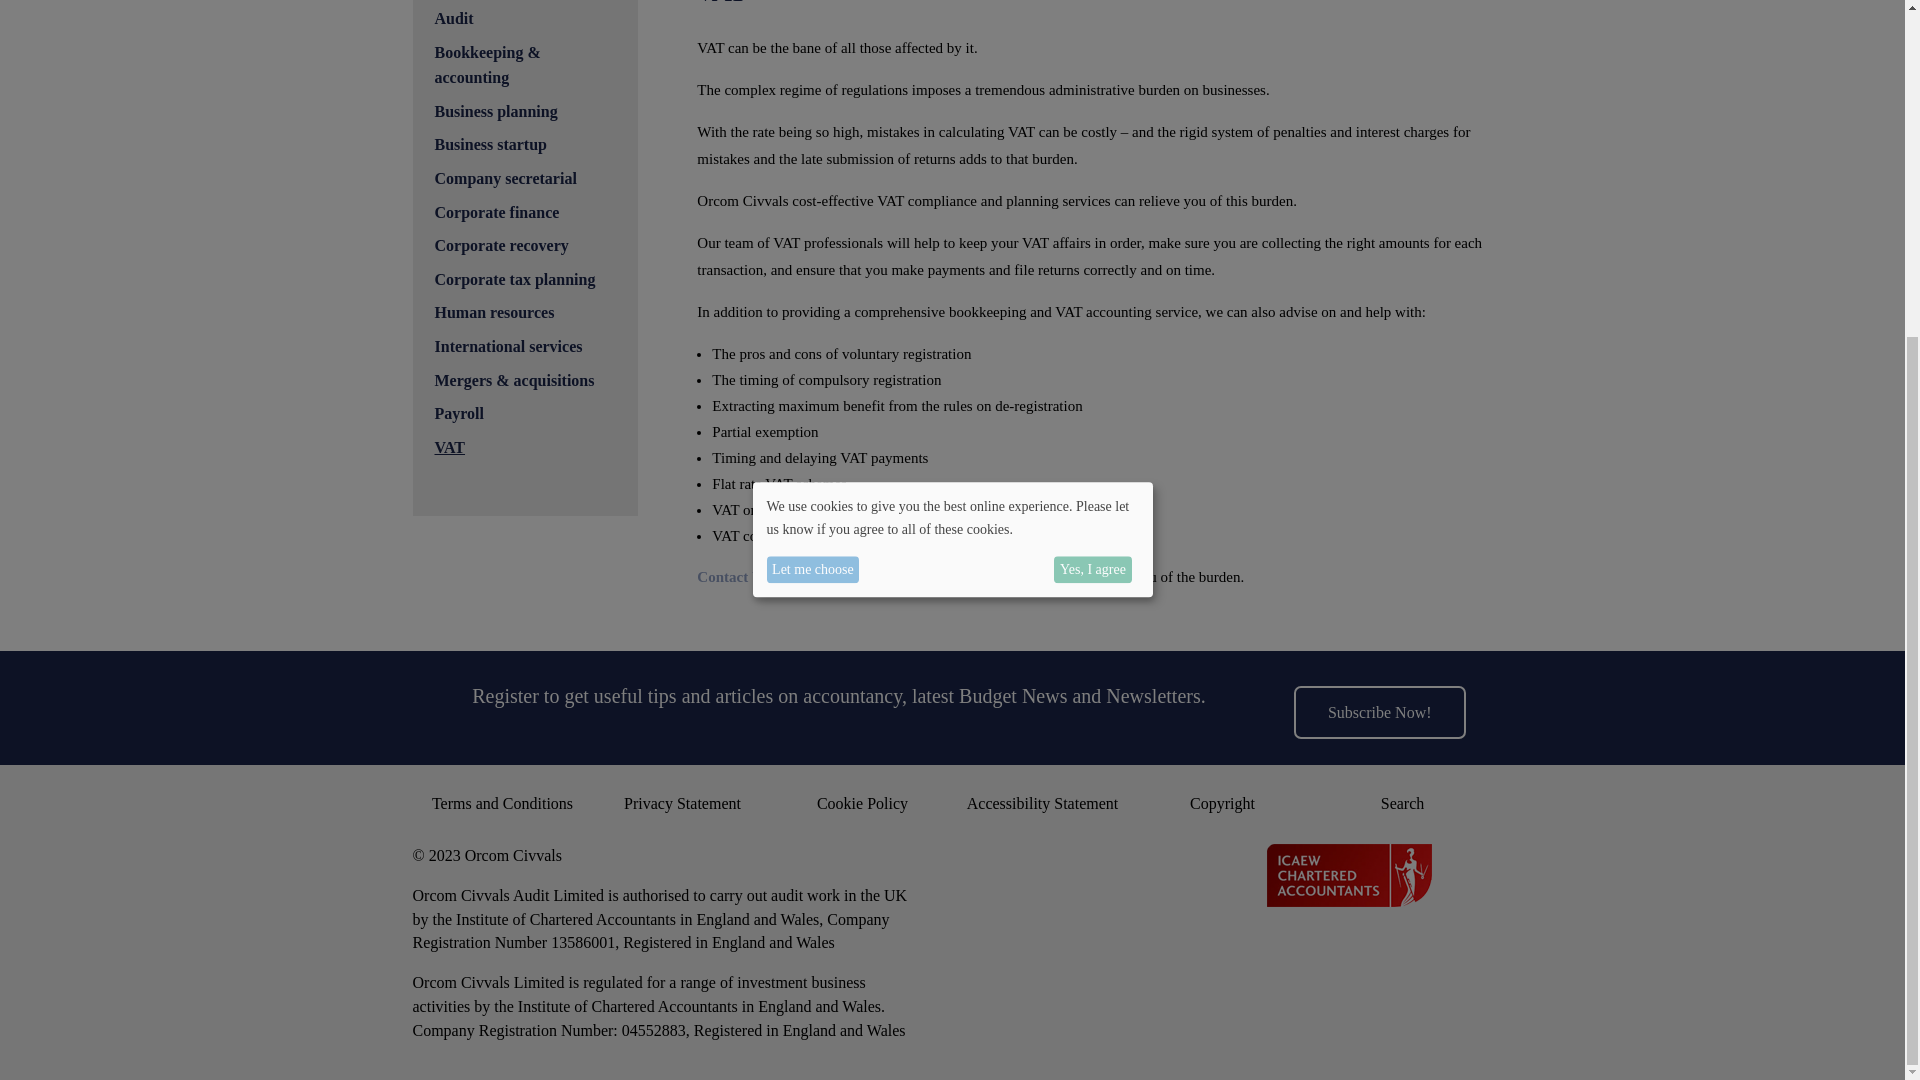 The image size is (1920, 1080). What do you see at coordinates (504, 178) in the screenshot?
I see `Company secretarial` at bounding box center [504, 178].